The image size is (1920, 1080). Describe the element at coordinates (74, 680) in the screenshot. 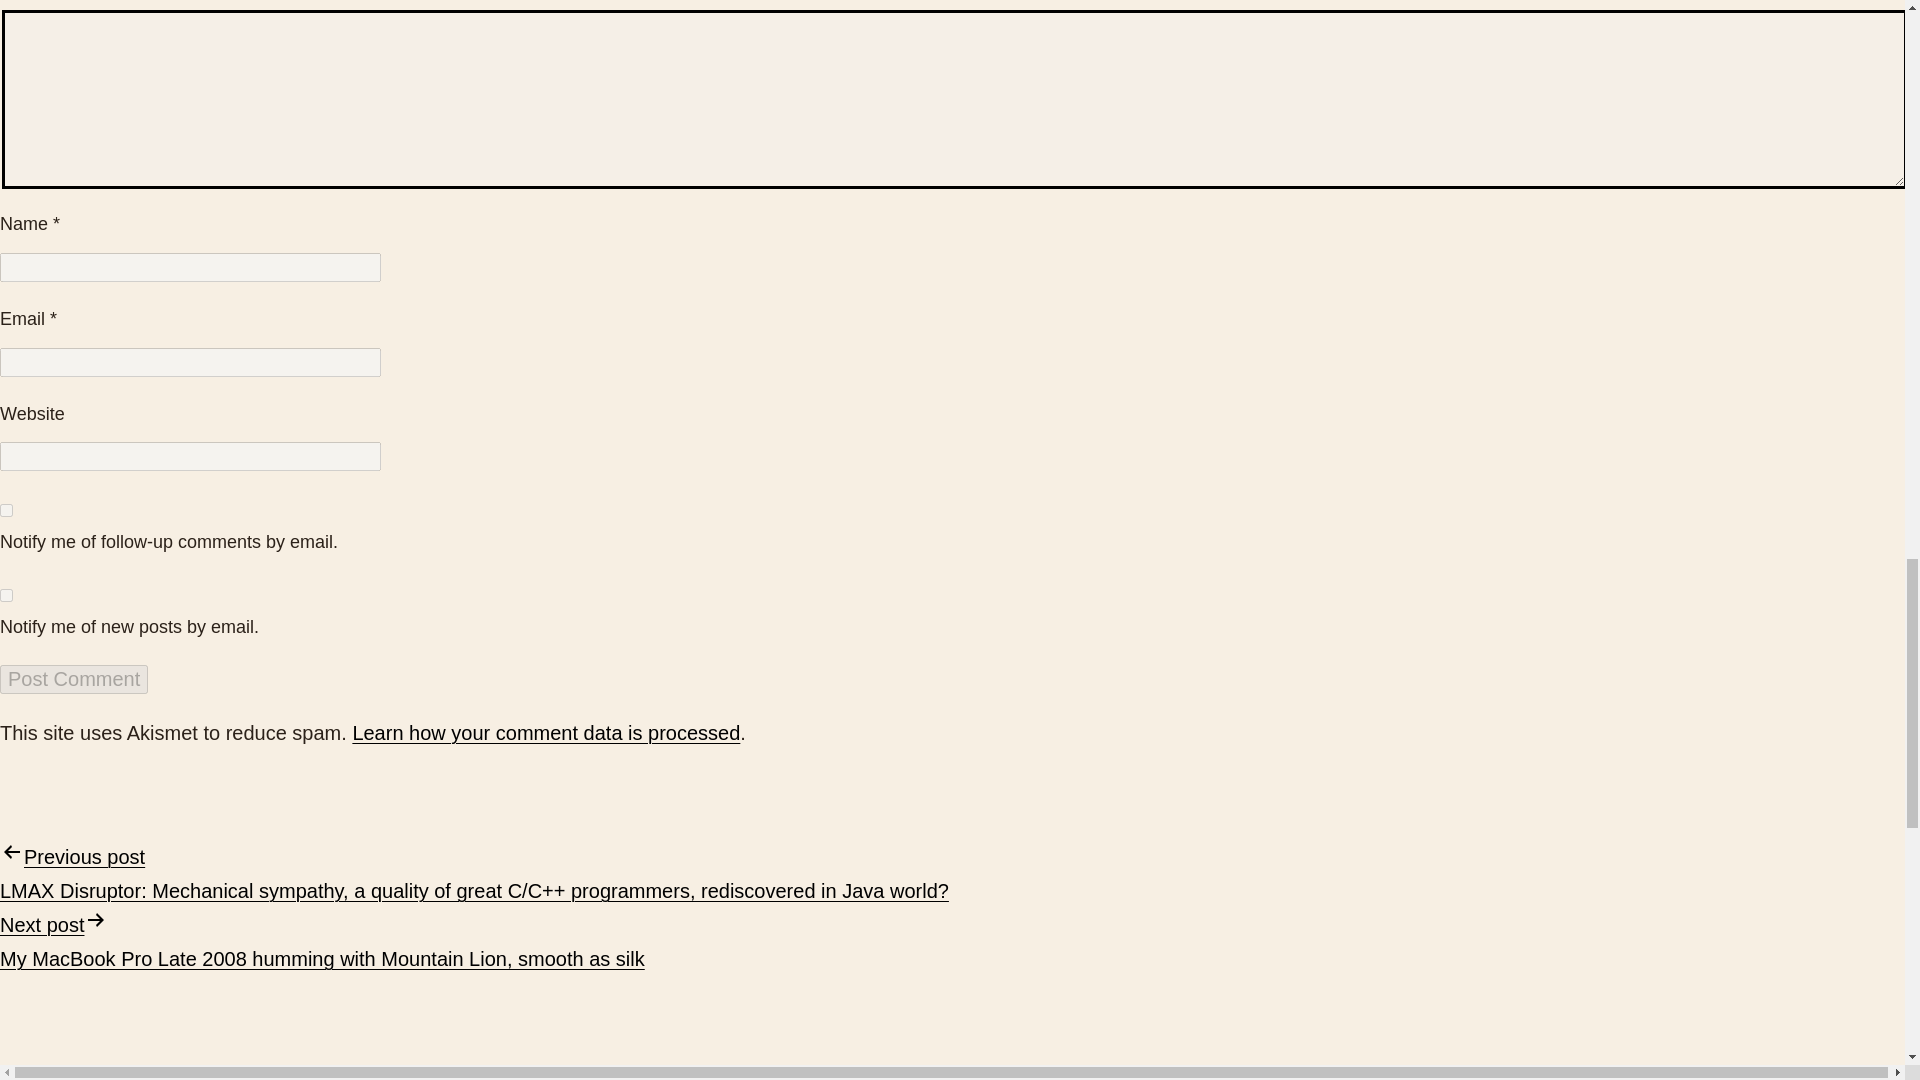

I see `Post Comment` at that location.